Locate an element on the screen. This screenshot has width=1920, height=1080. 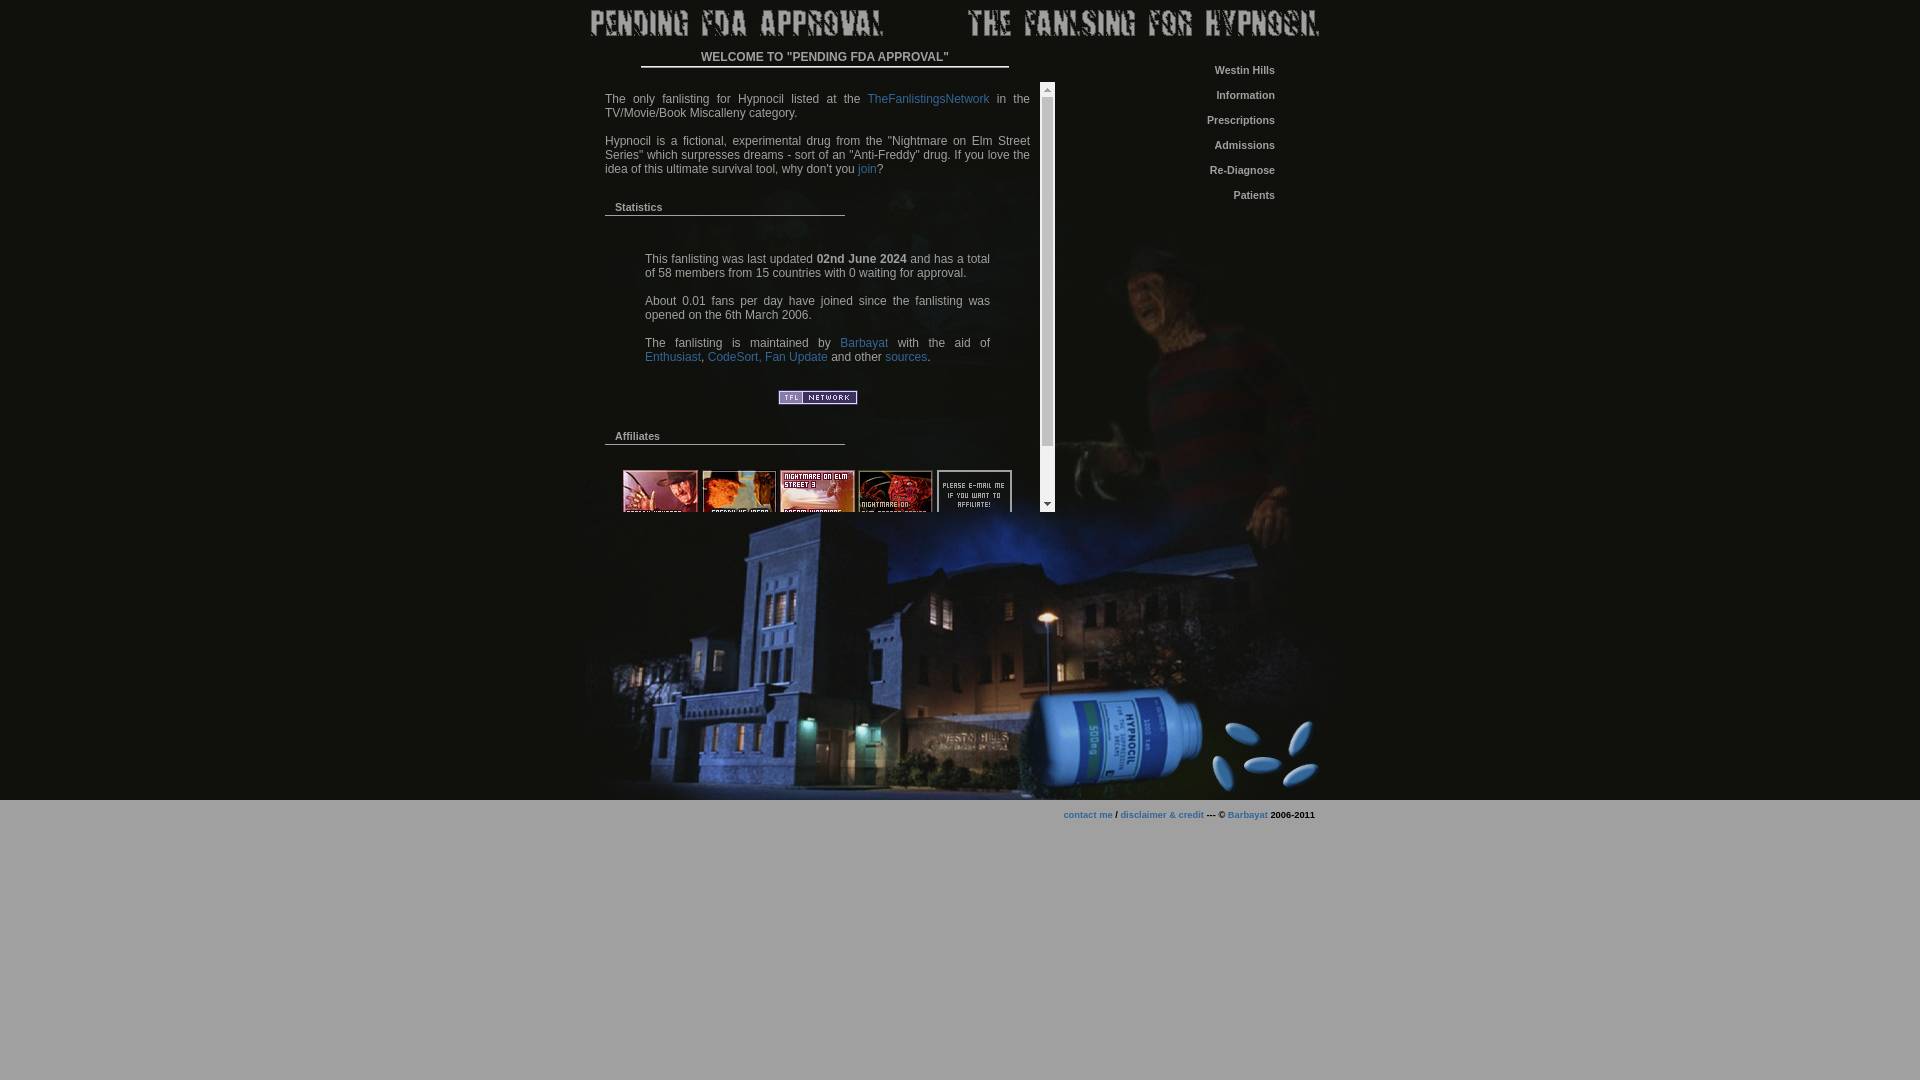
view the hypnocil fans is located at coordinates (1200, 194).